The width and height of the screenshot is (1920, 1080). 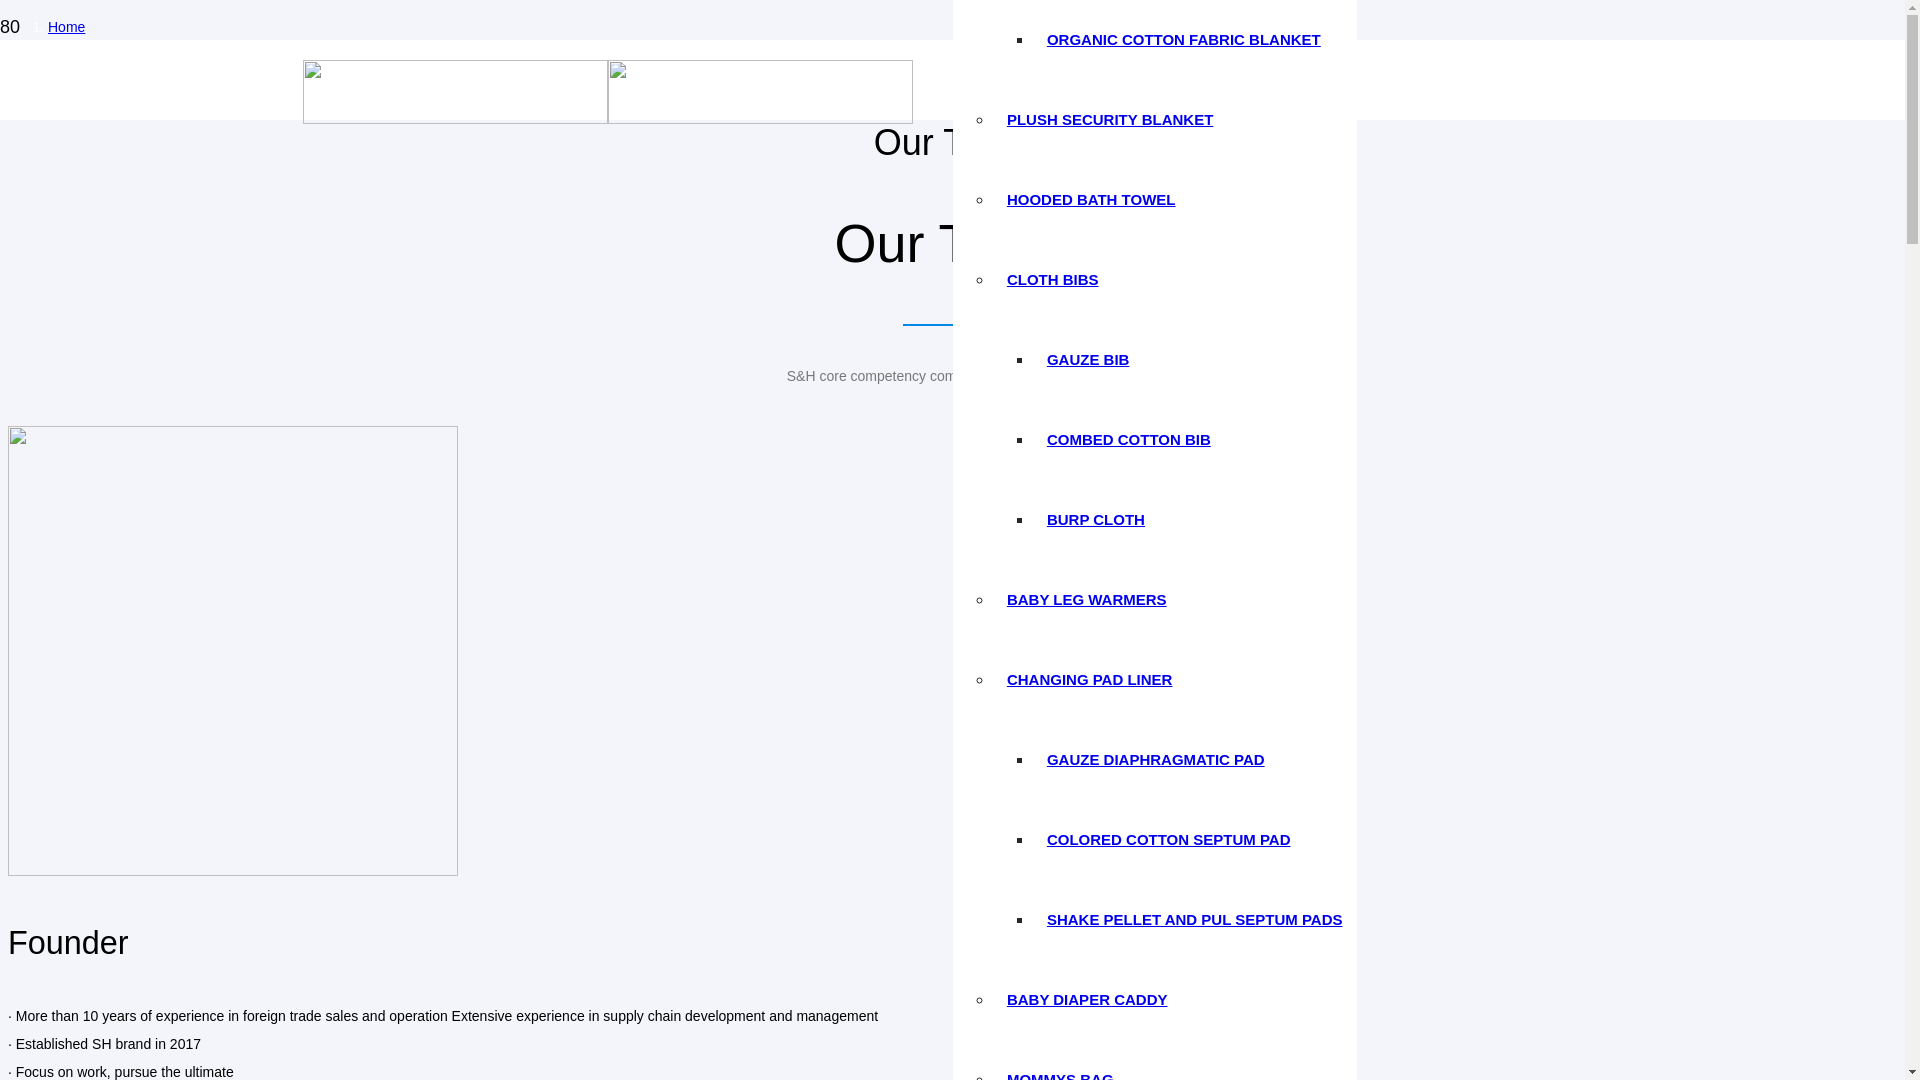 What do you see at coordinates (1194, 919) in the screenshot?
I see `SHAKE PELLET AND PUL SEPTUM PADS` at bounding box center [1194, 919].